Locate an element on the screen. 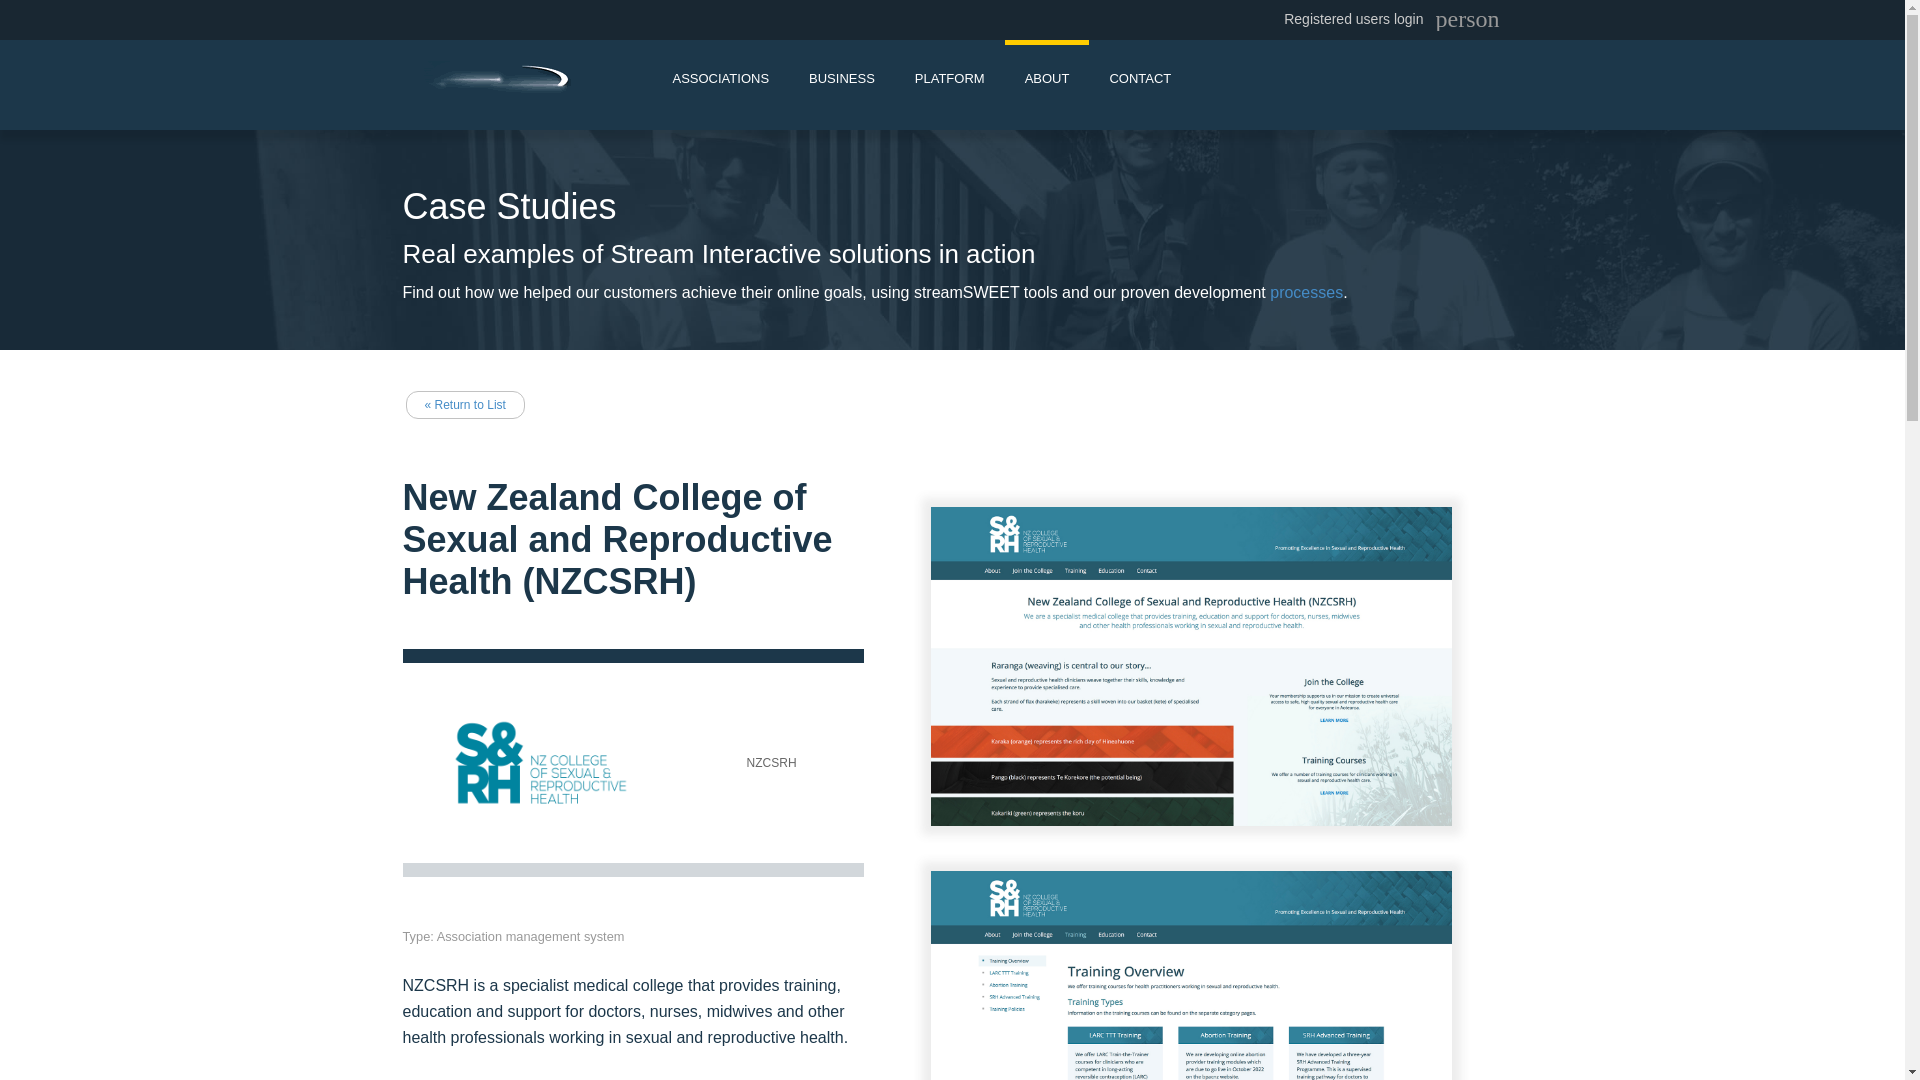 This screenshot has width=1920, height=1080. CONTACT is located at coordinates (1139, 76).